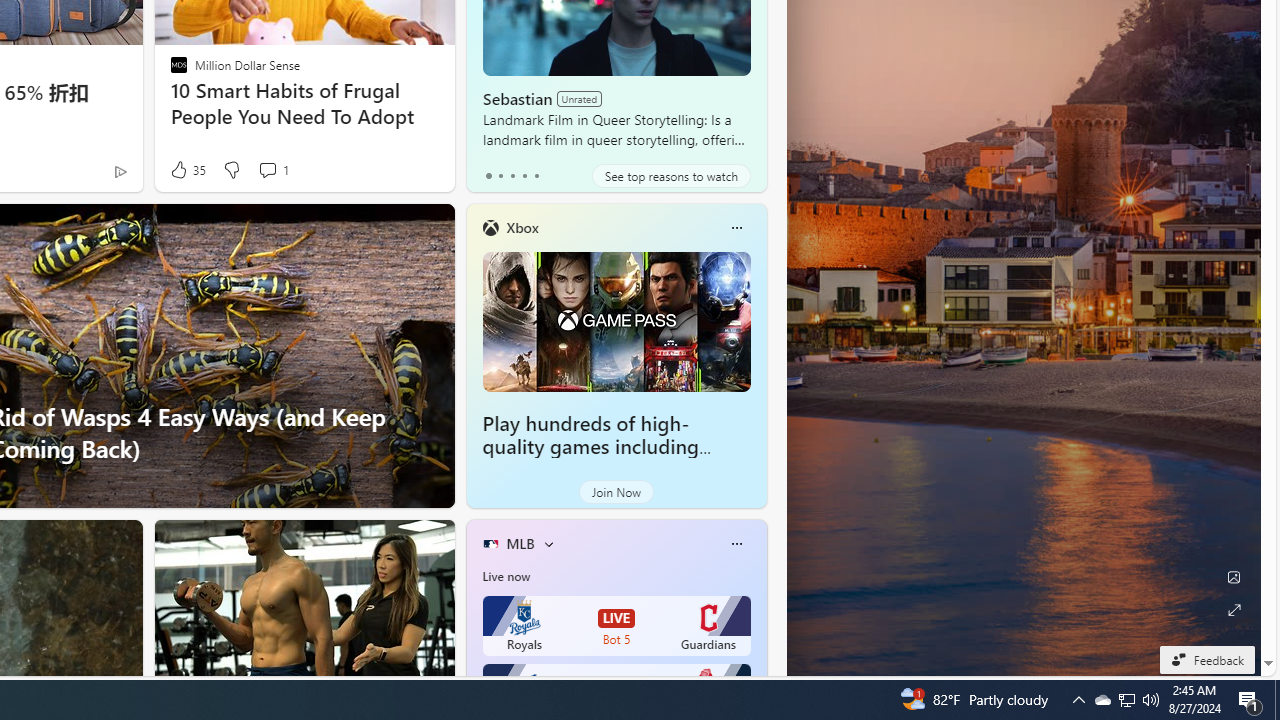  What do you see at coordinates (524, 176) in the screenshot?
I see `tab-3` at bounding box center [524, 176].